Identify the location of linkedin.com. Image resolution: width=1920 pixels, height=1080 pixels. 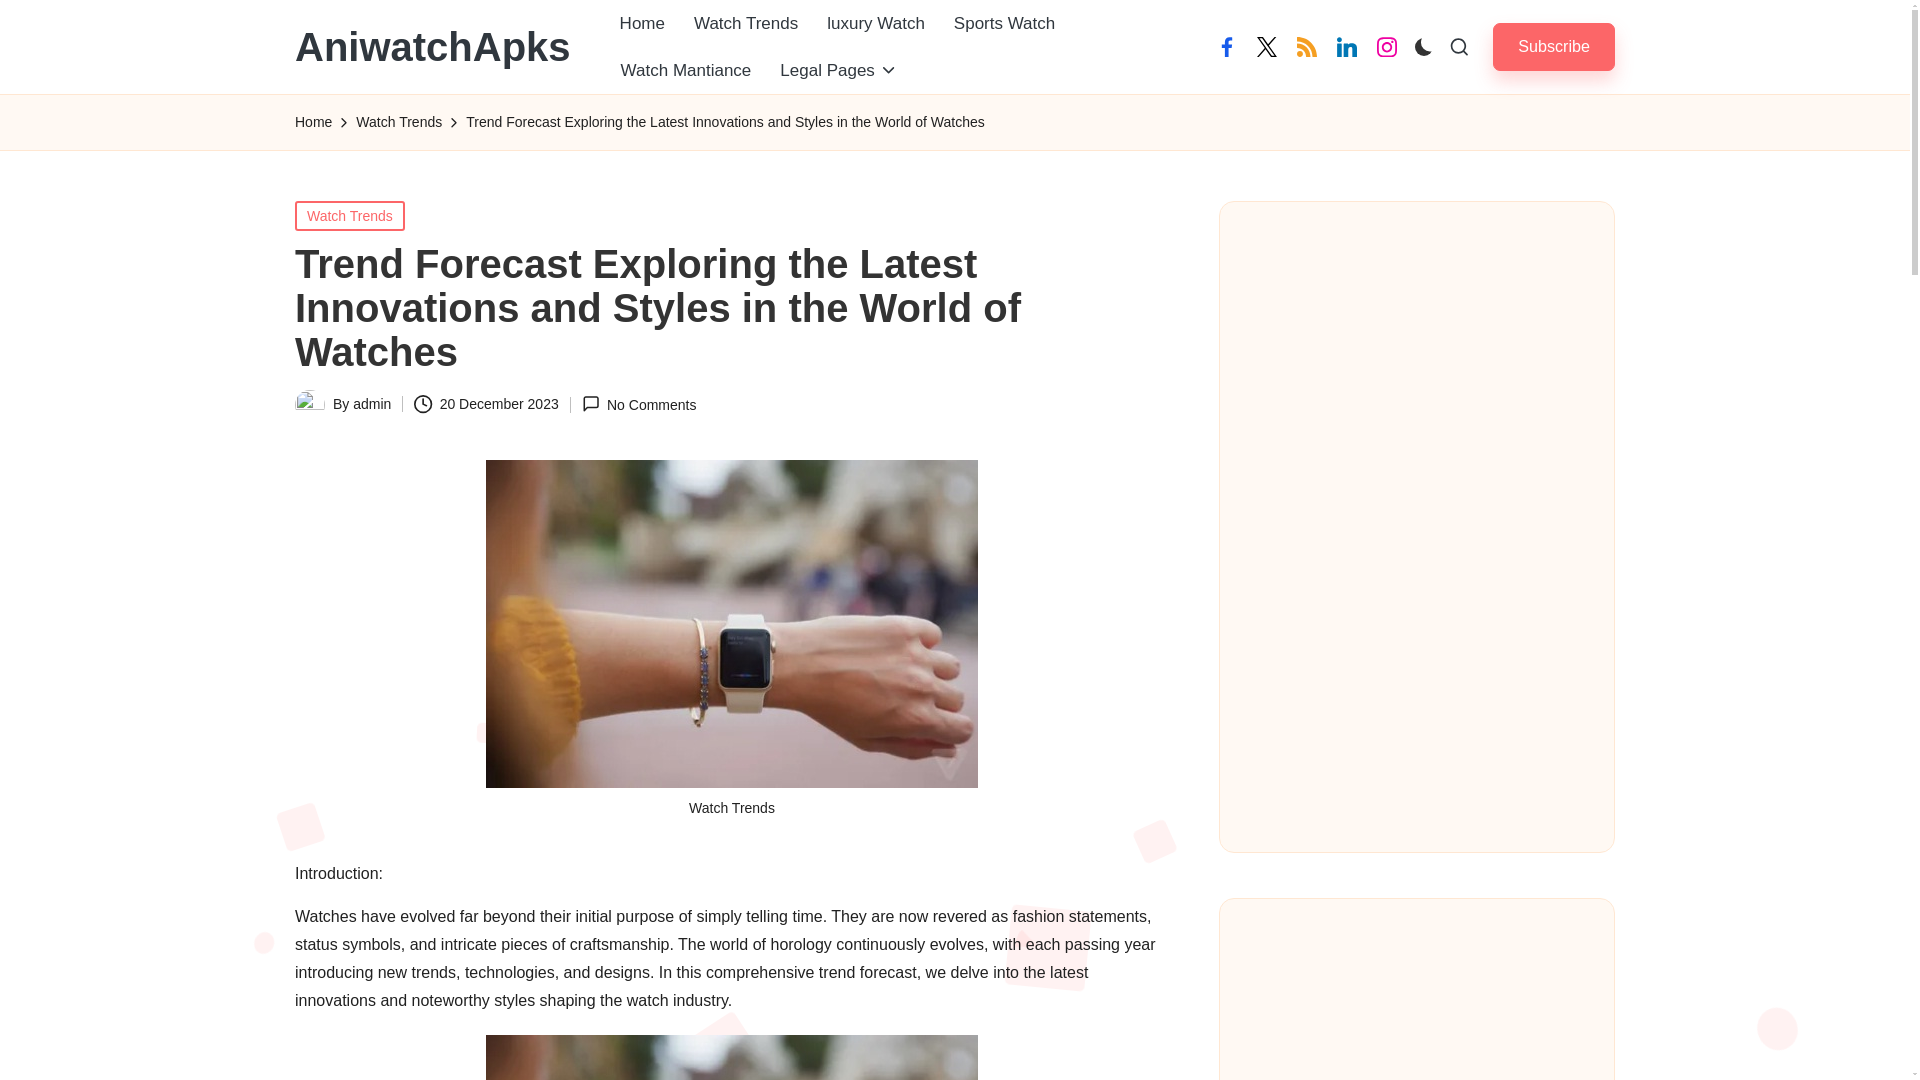
(1346, 46).